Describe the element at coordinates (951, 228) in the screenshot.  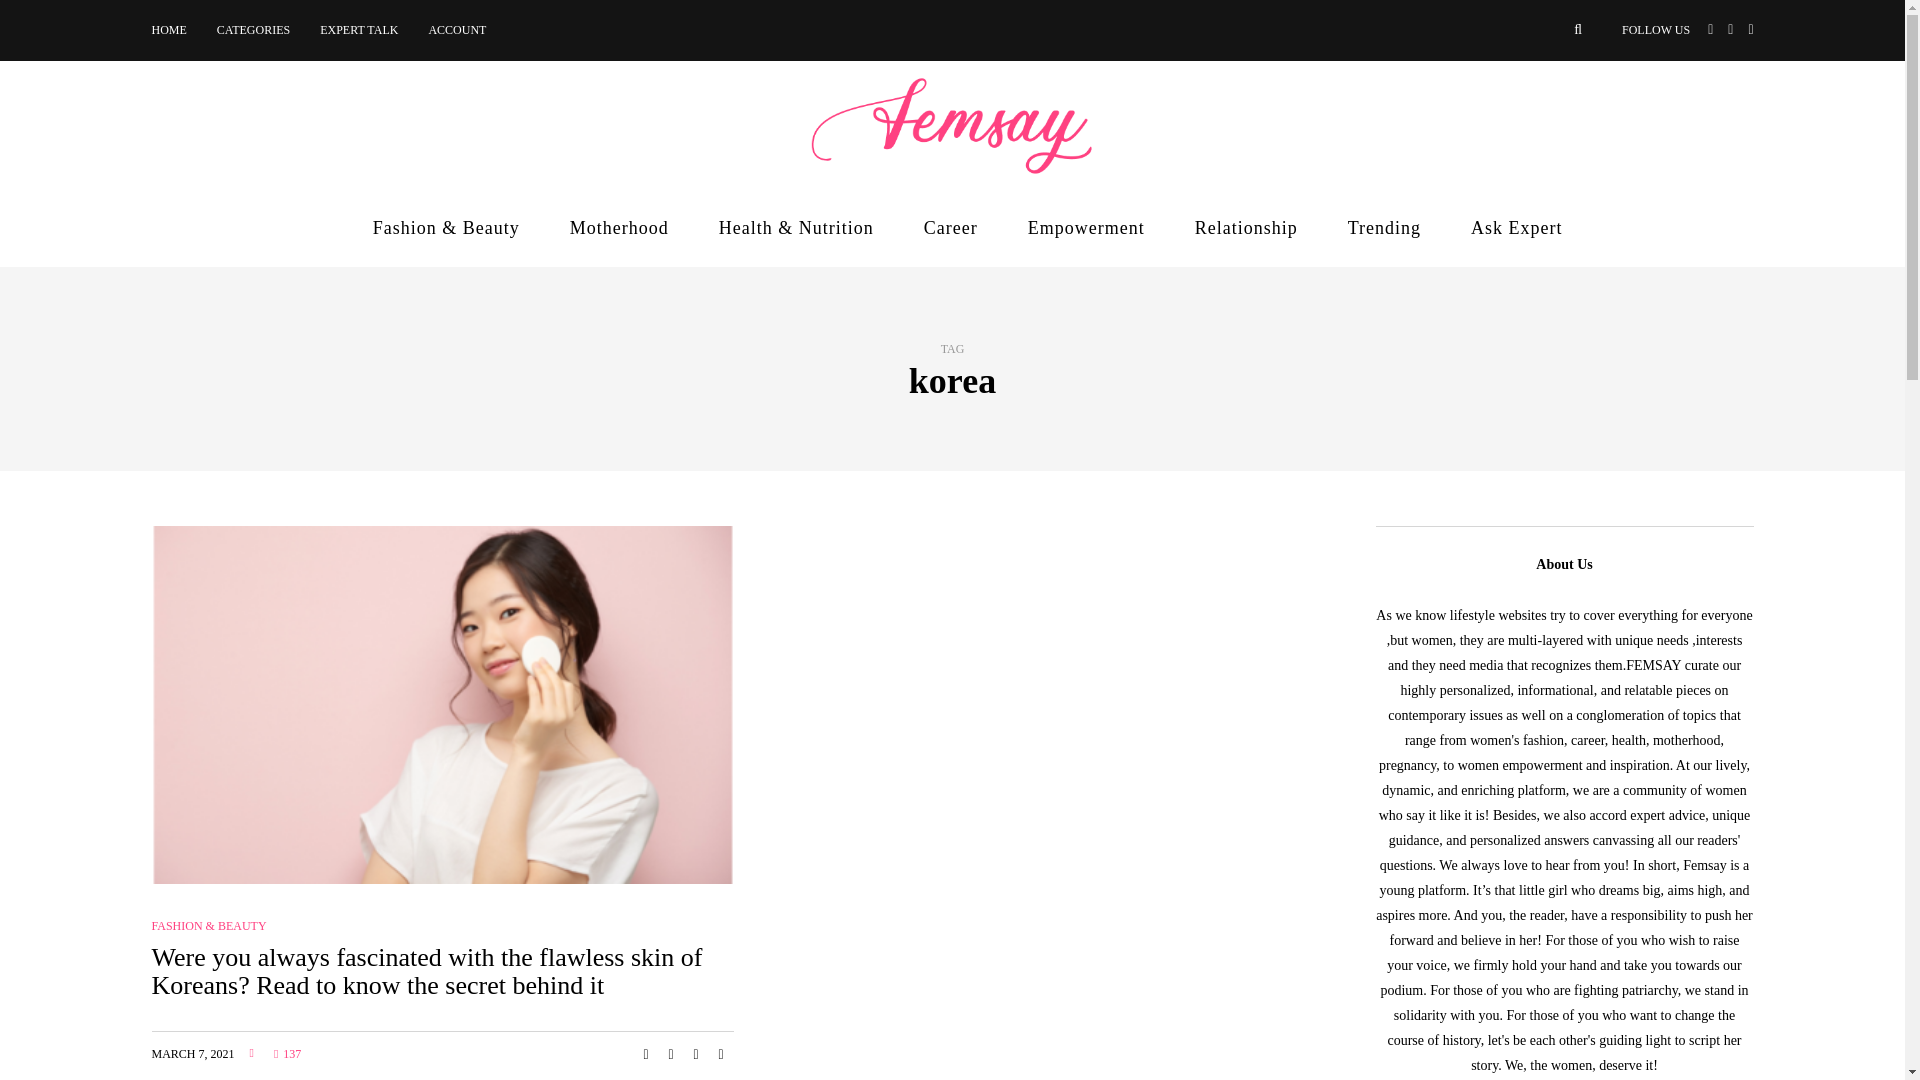
I see `Career` at that location.